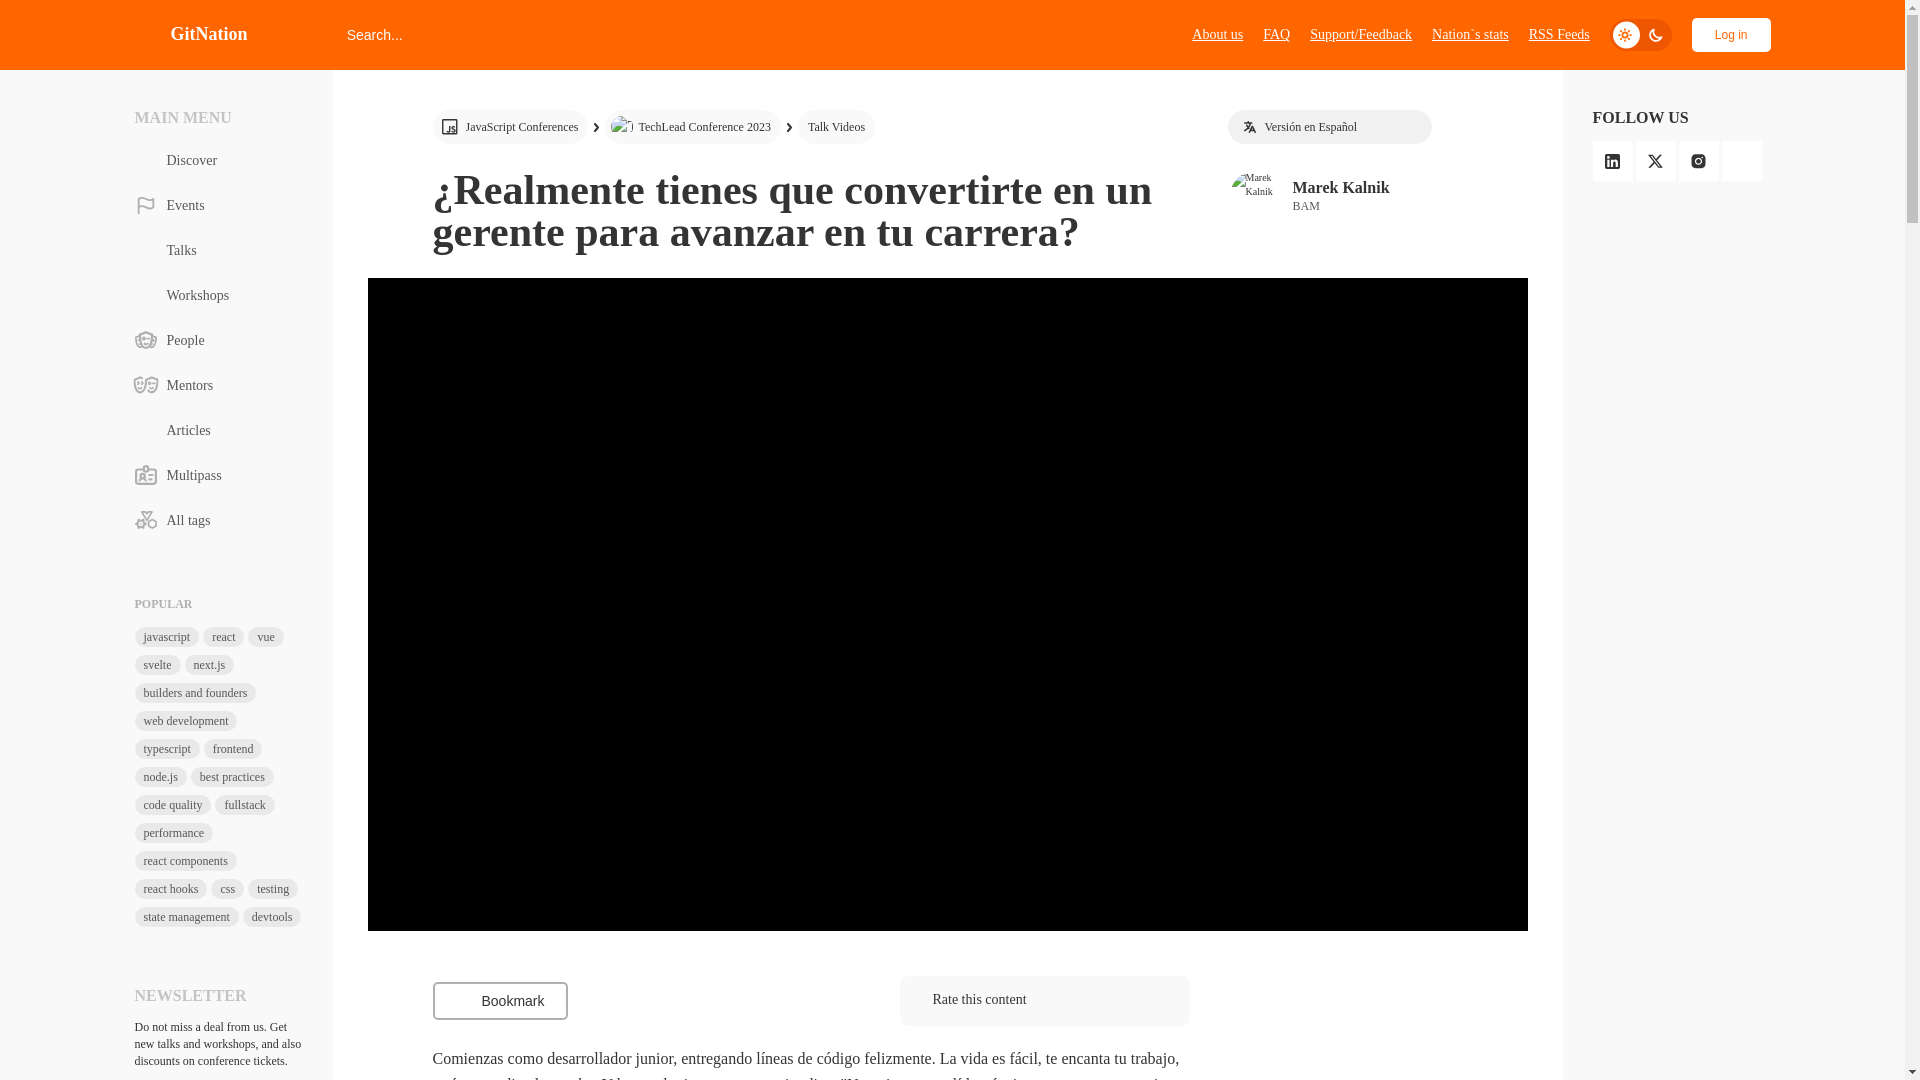  I want to click on Add to bookmarks, so click(836, 126).